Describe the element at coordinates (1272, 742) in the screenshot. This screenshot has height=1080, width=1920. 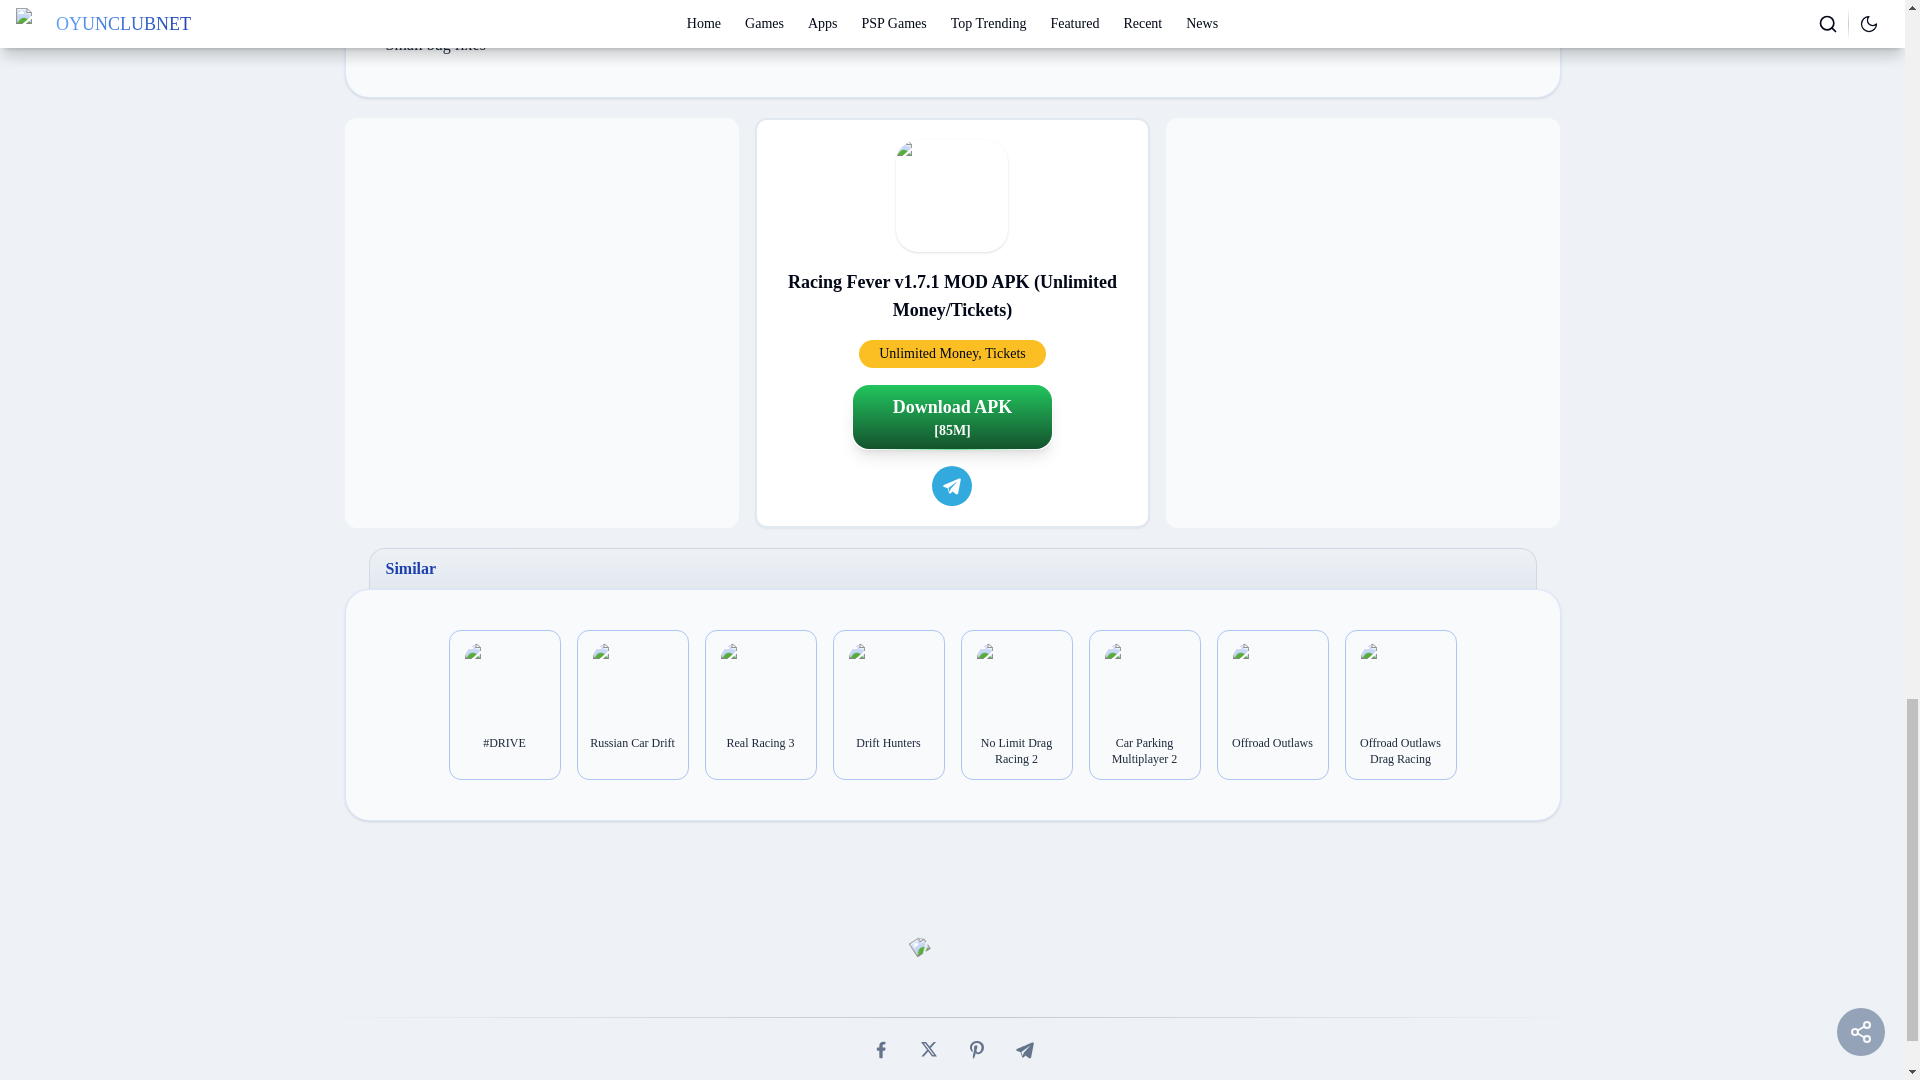
I see `Offroad Outlaws` at that location.